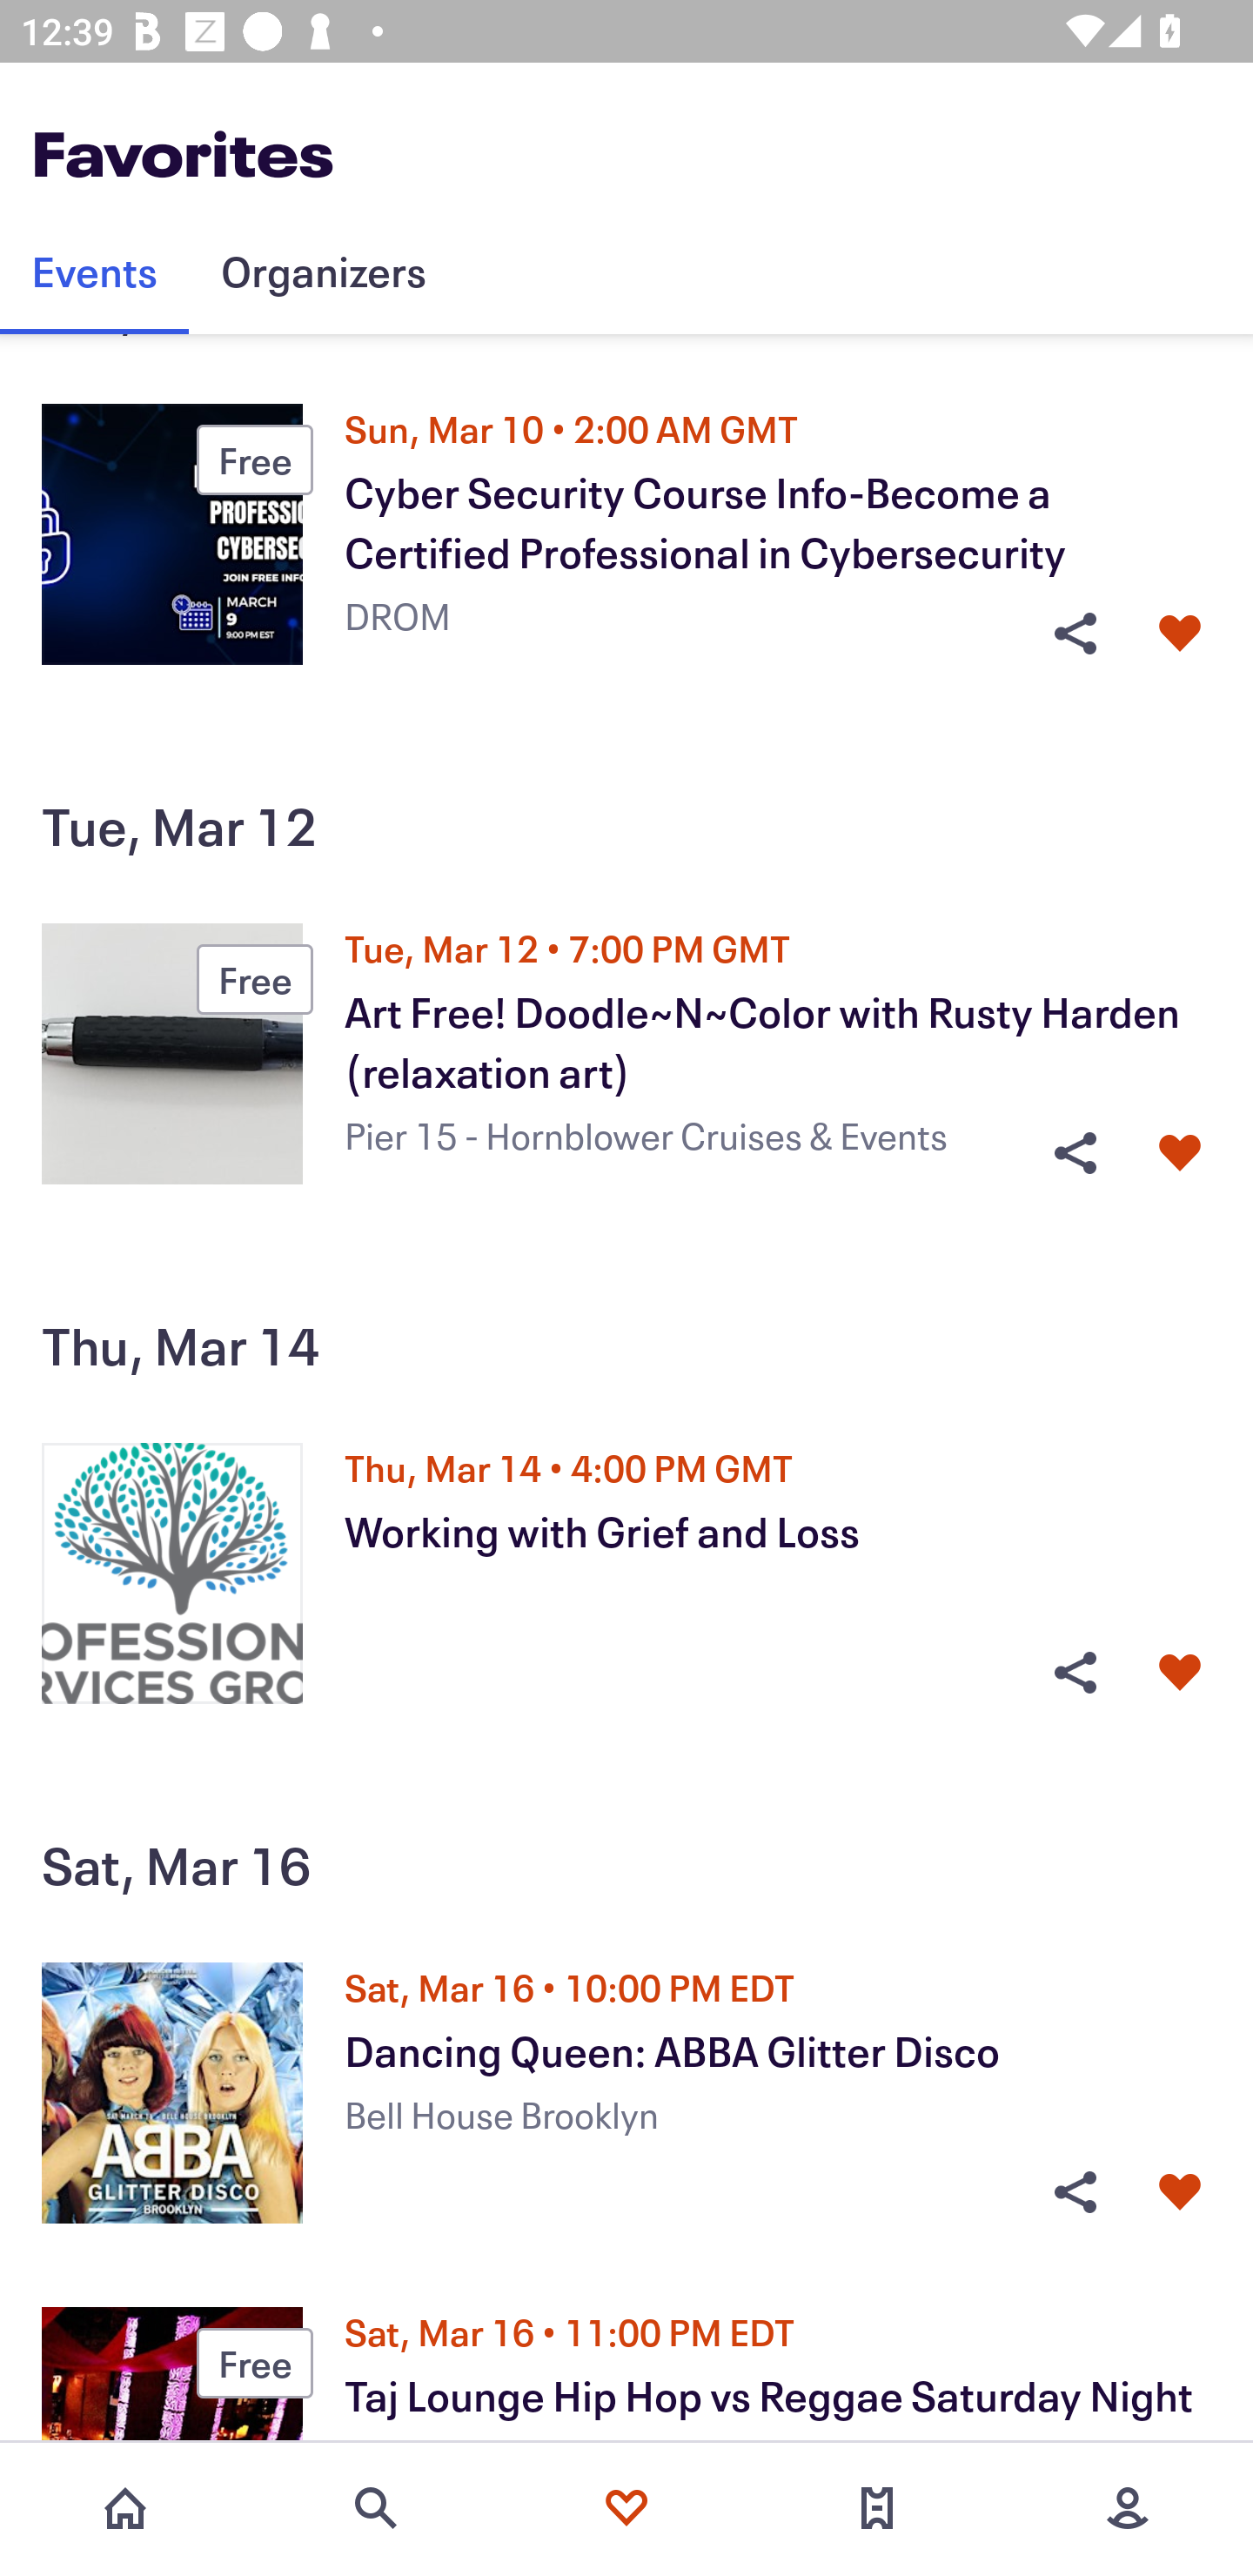 The width and height of the screenshot is (1253, 2576). I want to click on Share Event, so click(1075, 634).